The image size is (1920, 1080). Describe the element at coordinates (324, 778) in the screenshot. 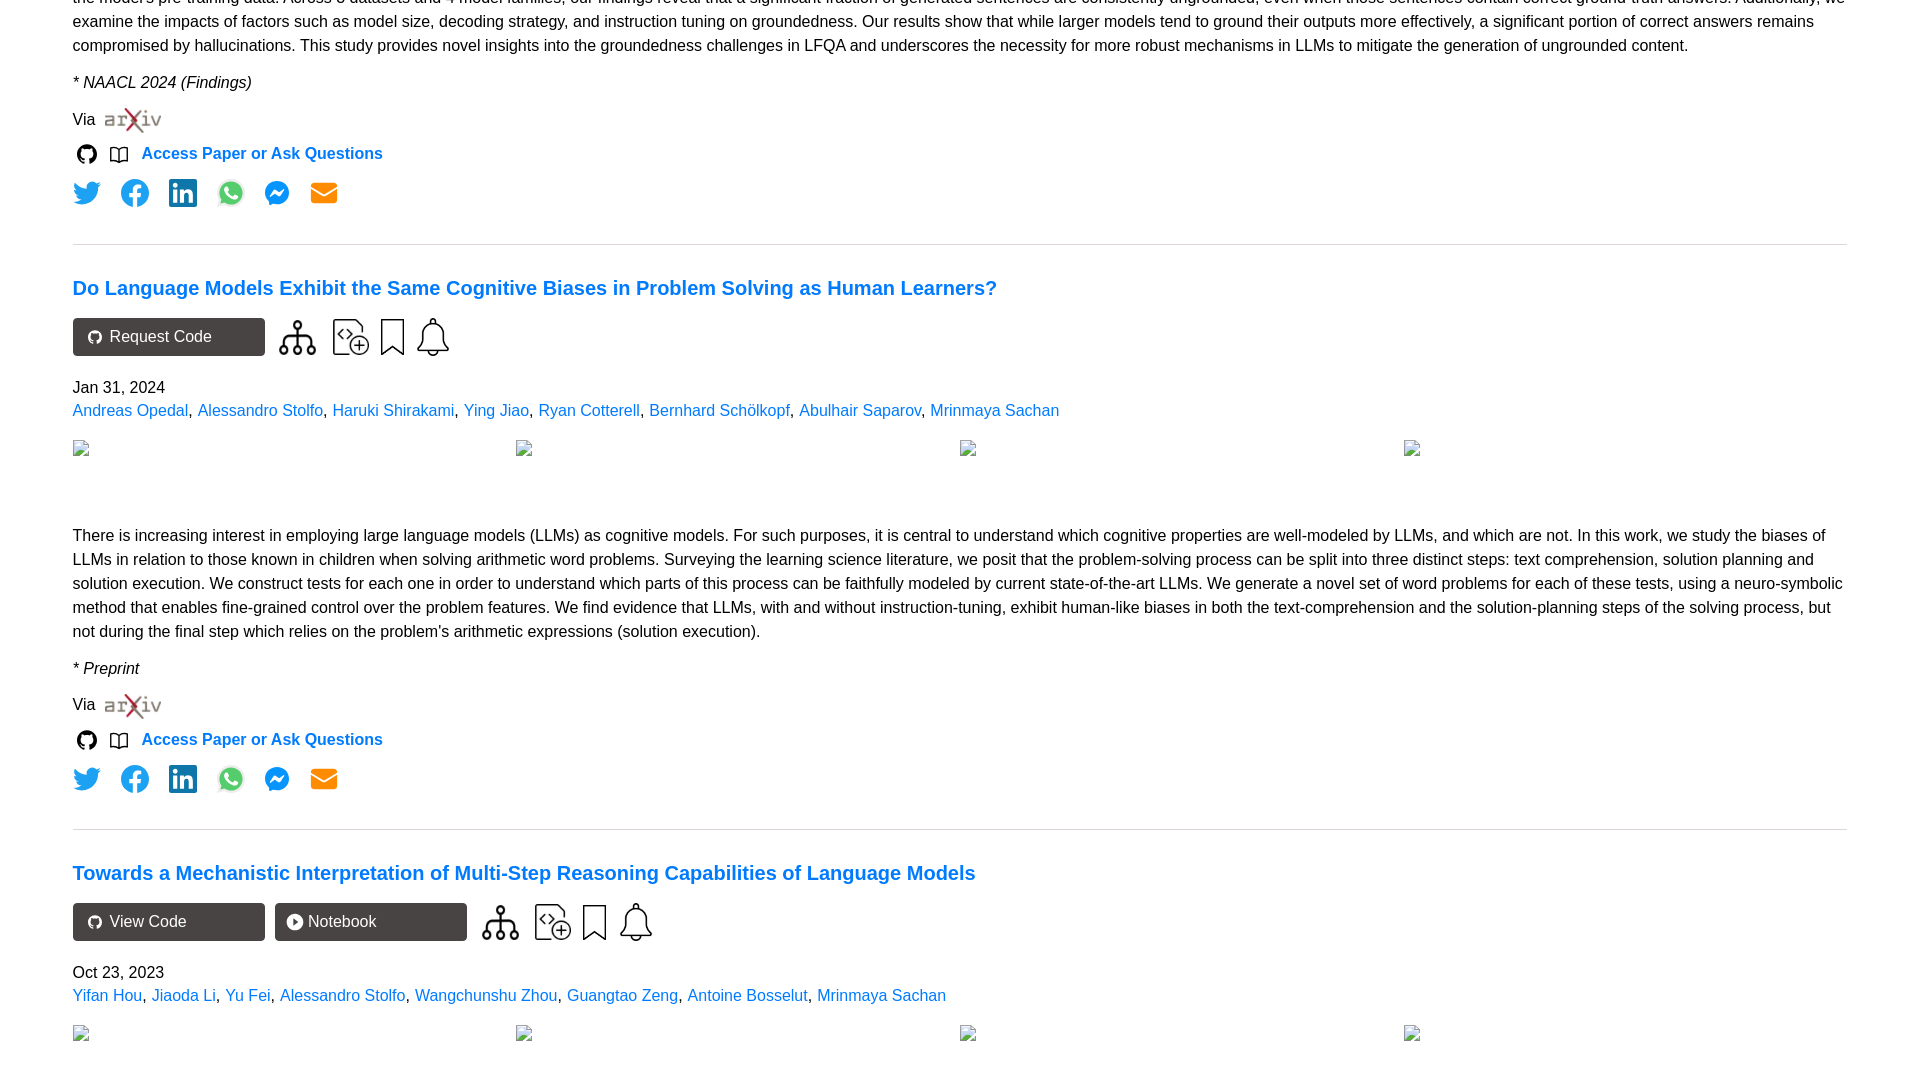

I see `Share via Email` at that location.